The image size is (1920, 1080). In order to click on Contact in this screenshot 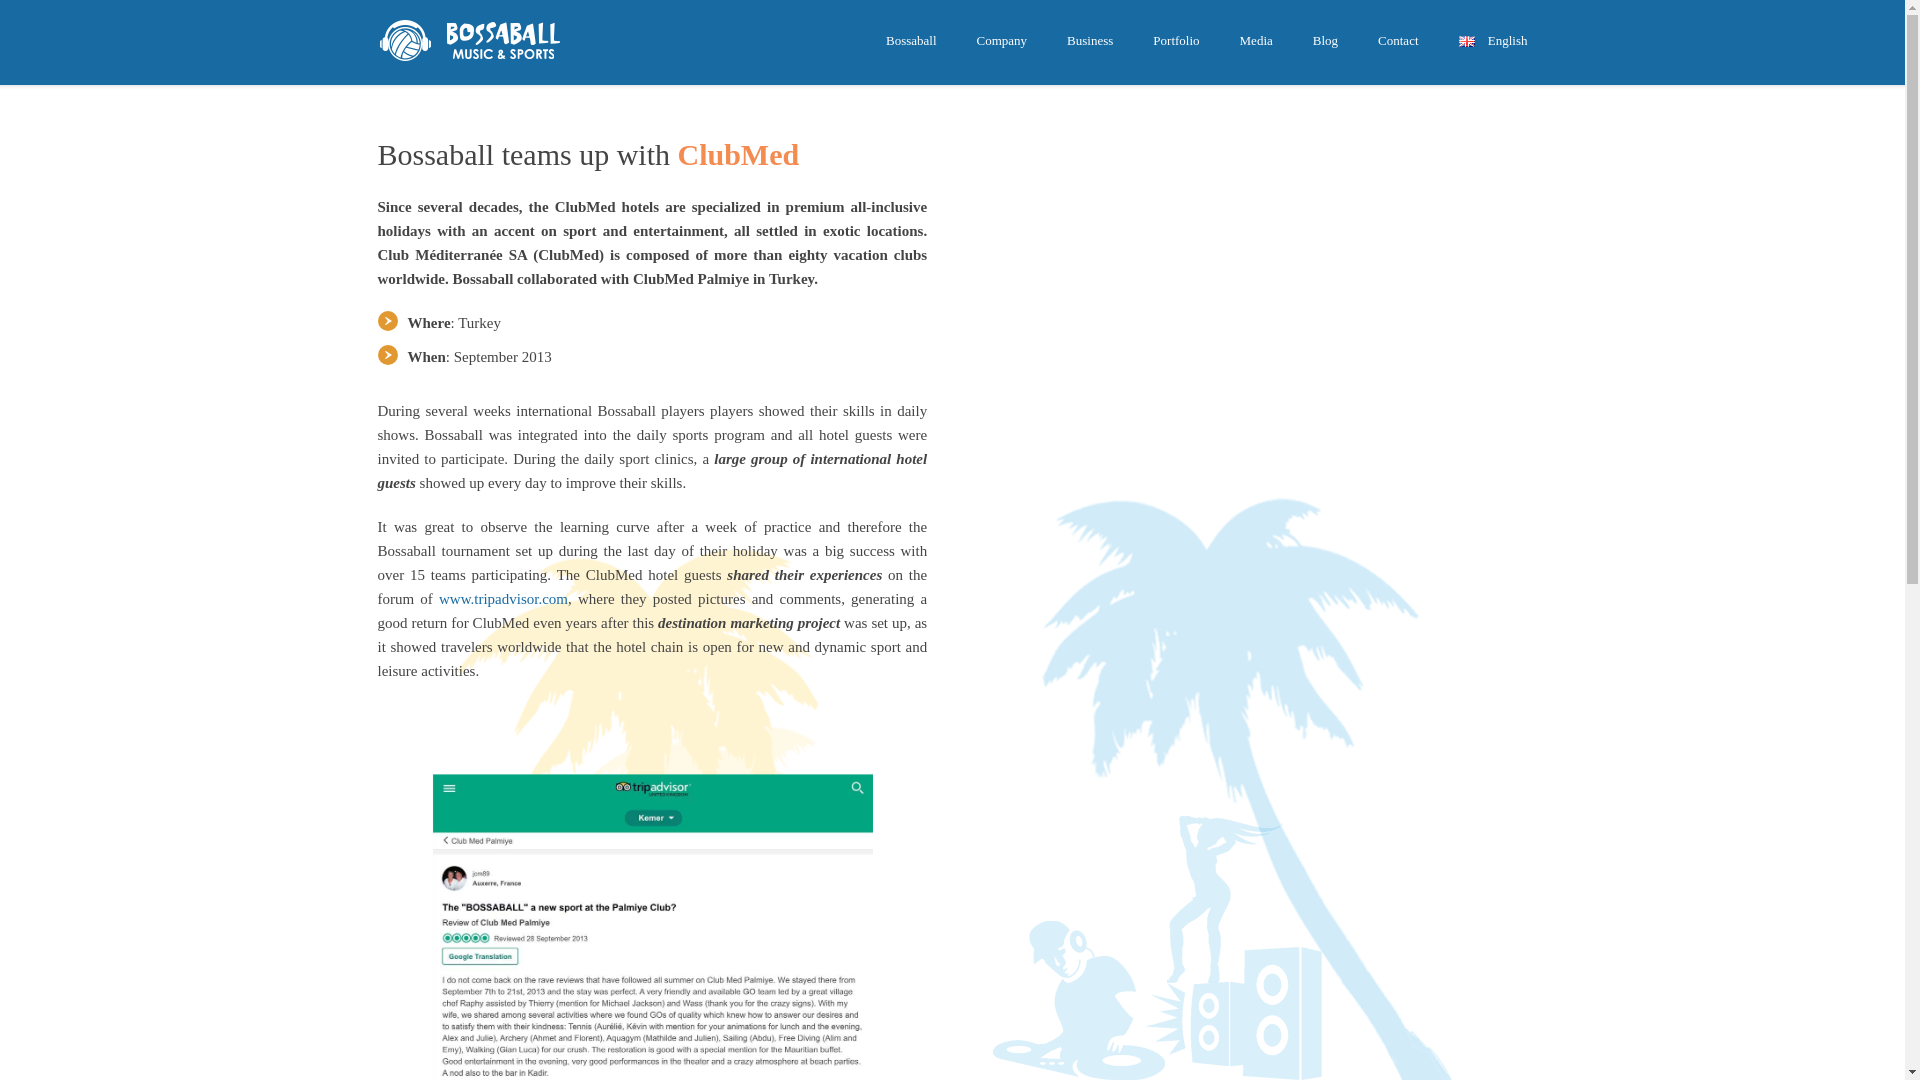, I will do `click(1398, 42)`.